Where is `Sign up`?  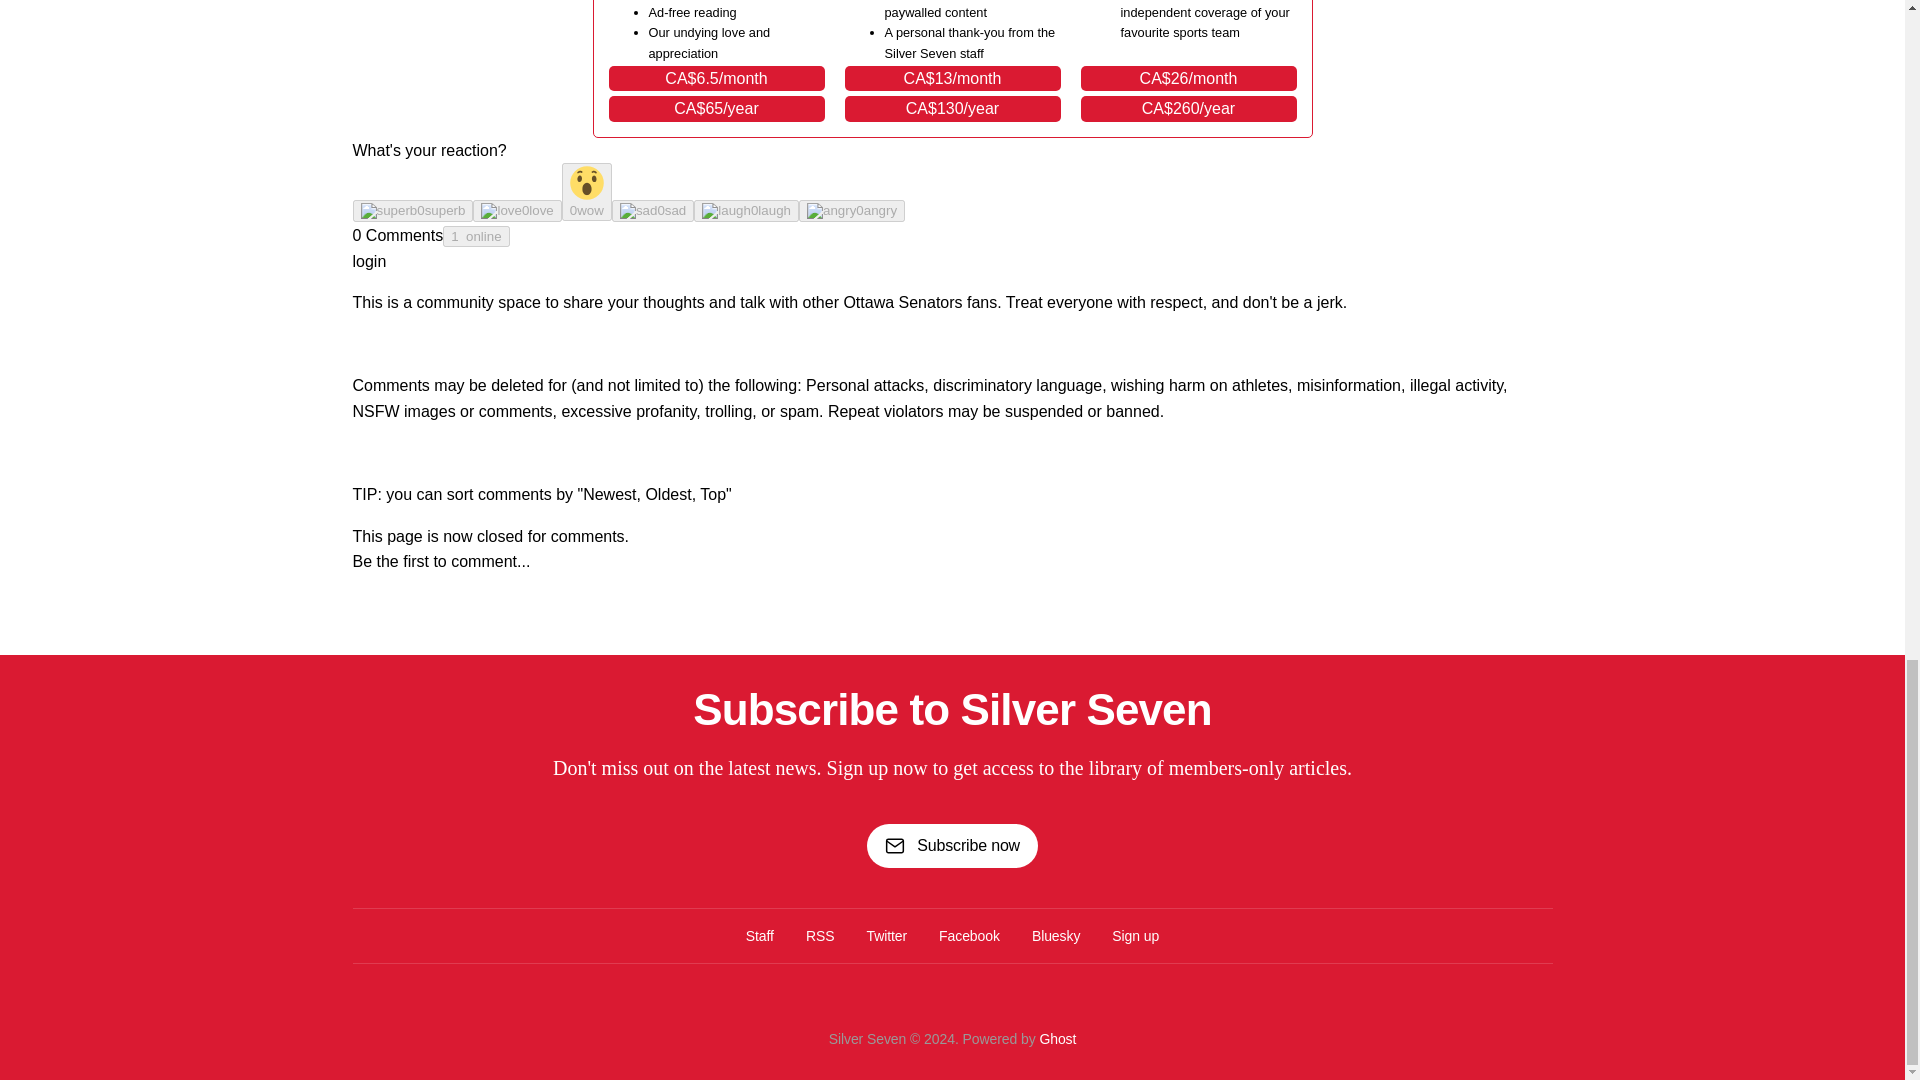 Sign up is located at coordinates (1135, 936).